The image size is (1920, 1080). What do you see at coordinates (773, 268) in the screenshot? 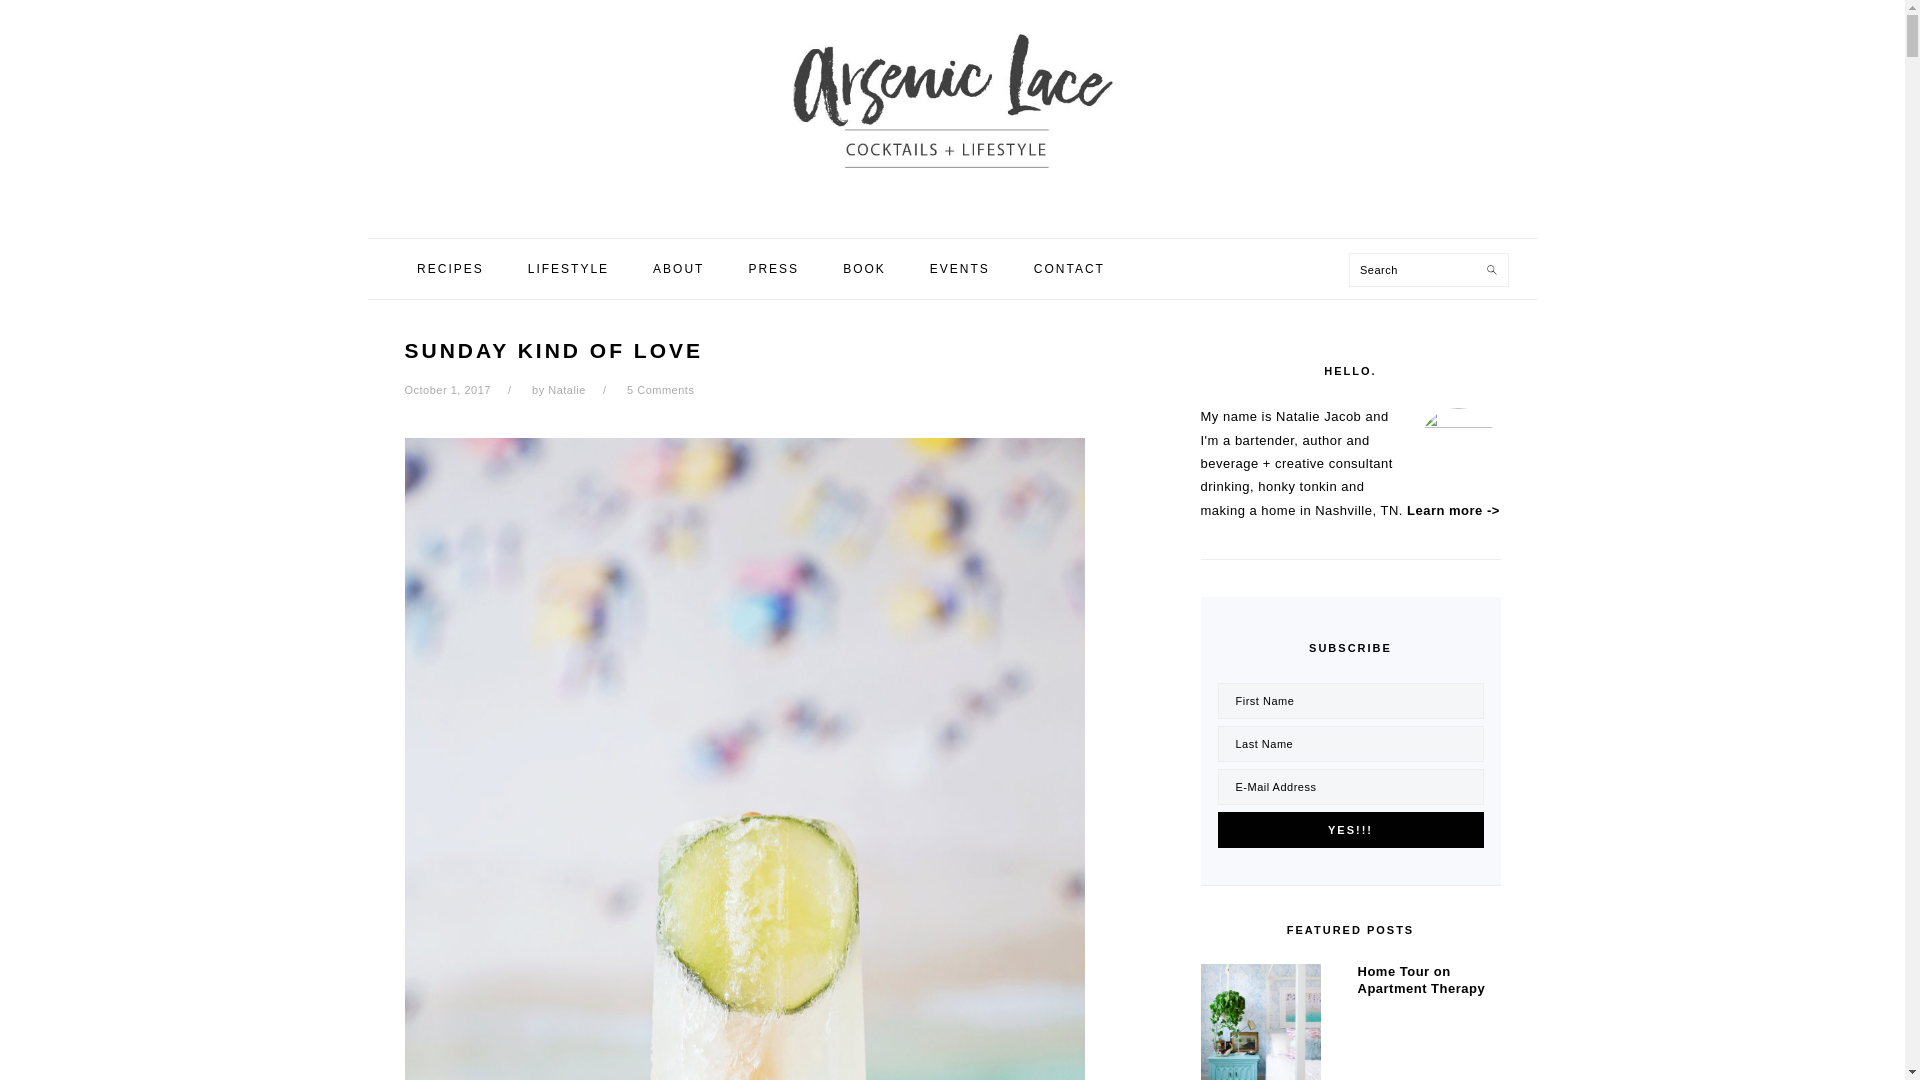
I see `PRESS` at bounding box center [773, 268].